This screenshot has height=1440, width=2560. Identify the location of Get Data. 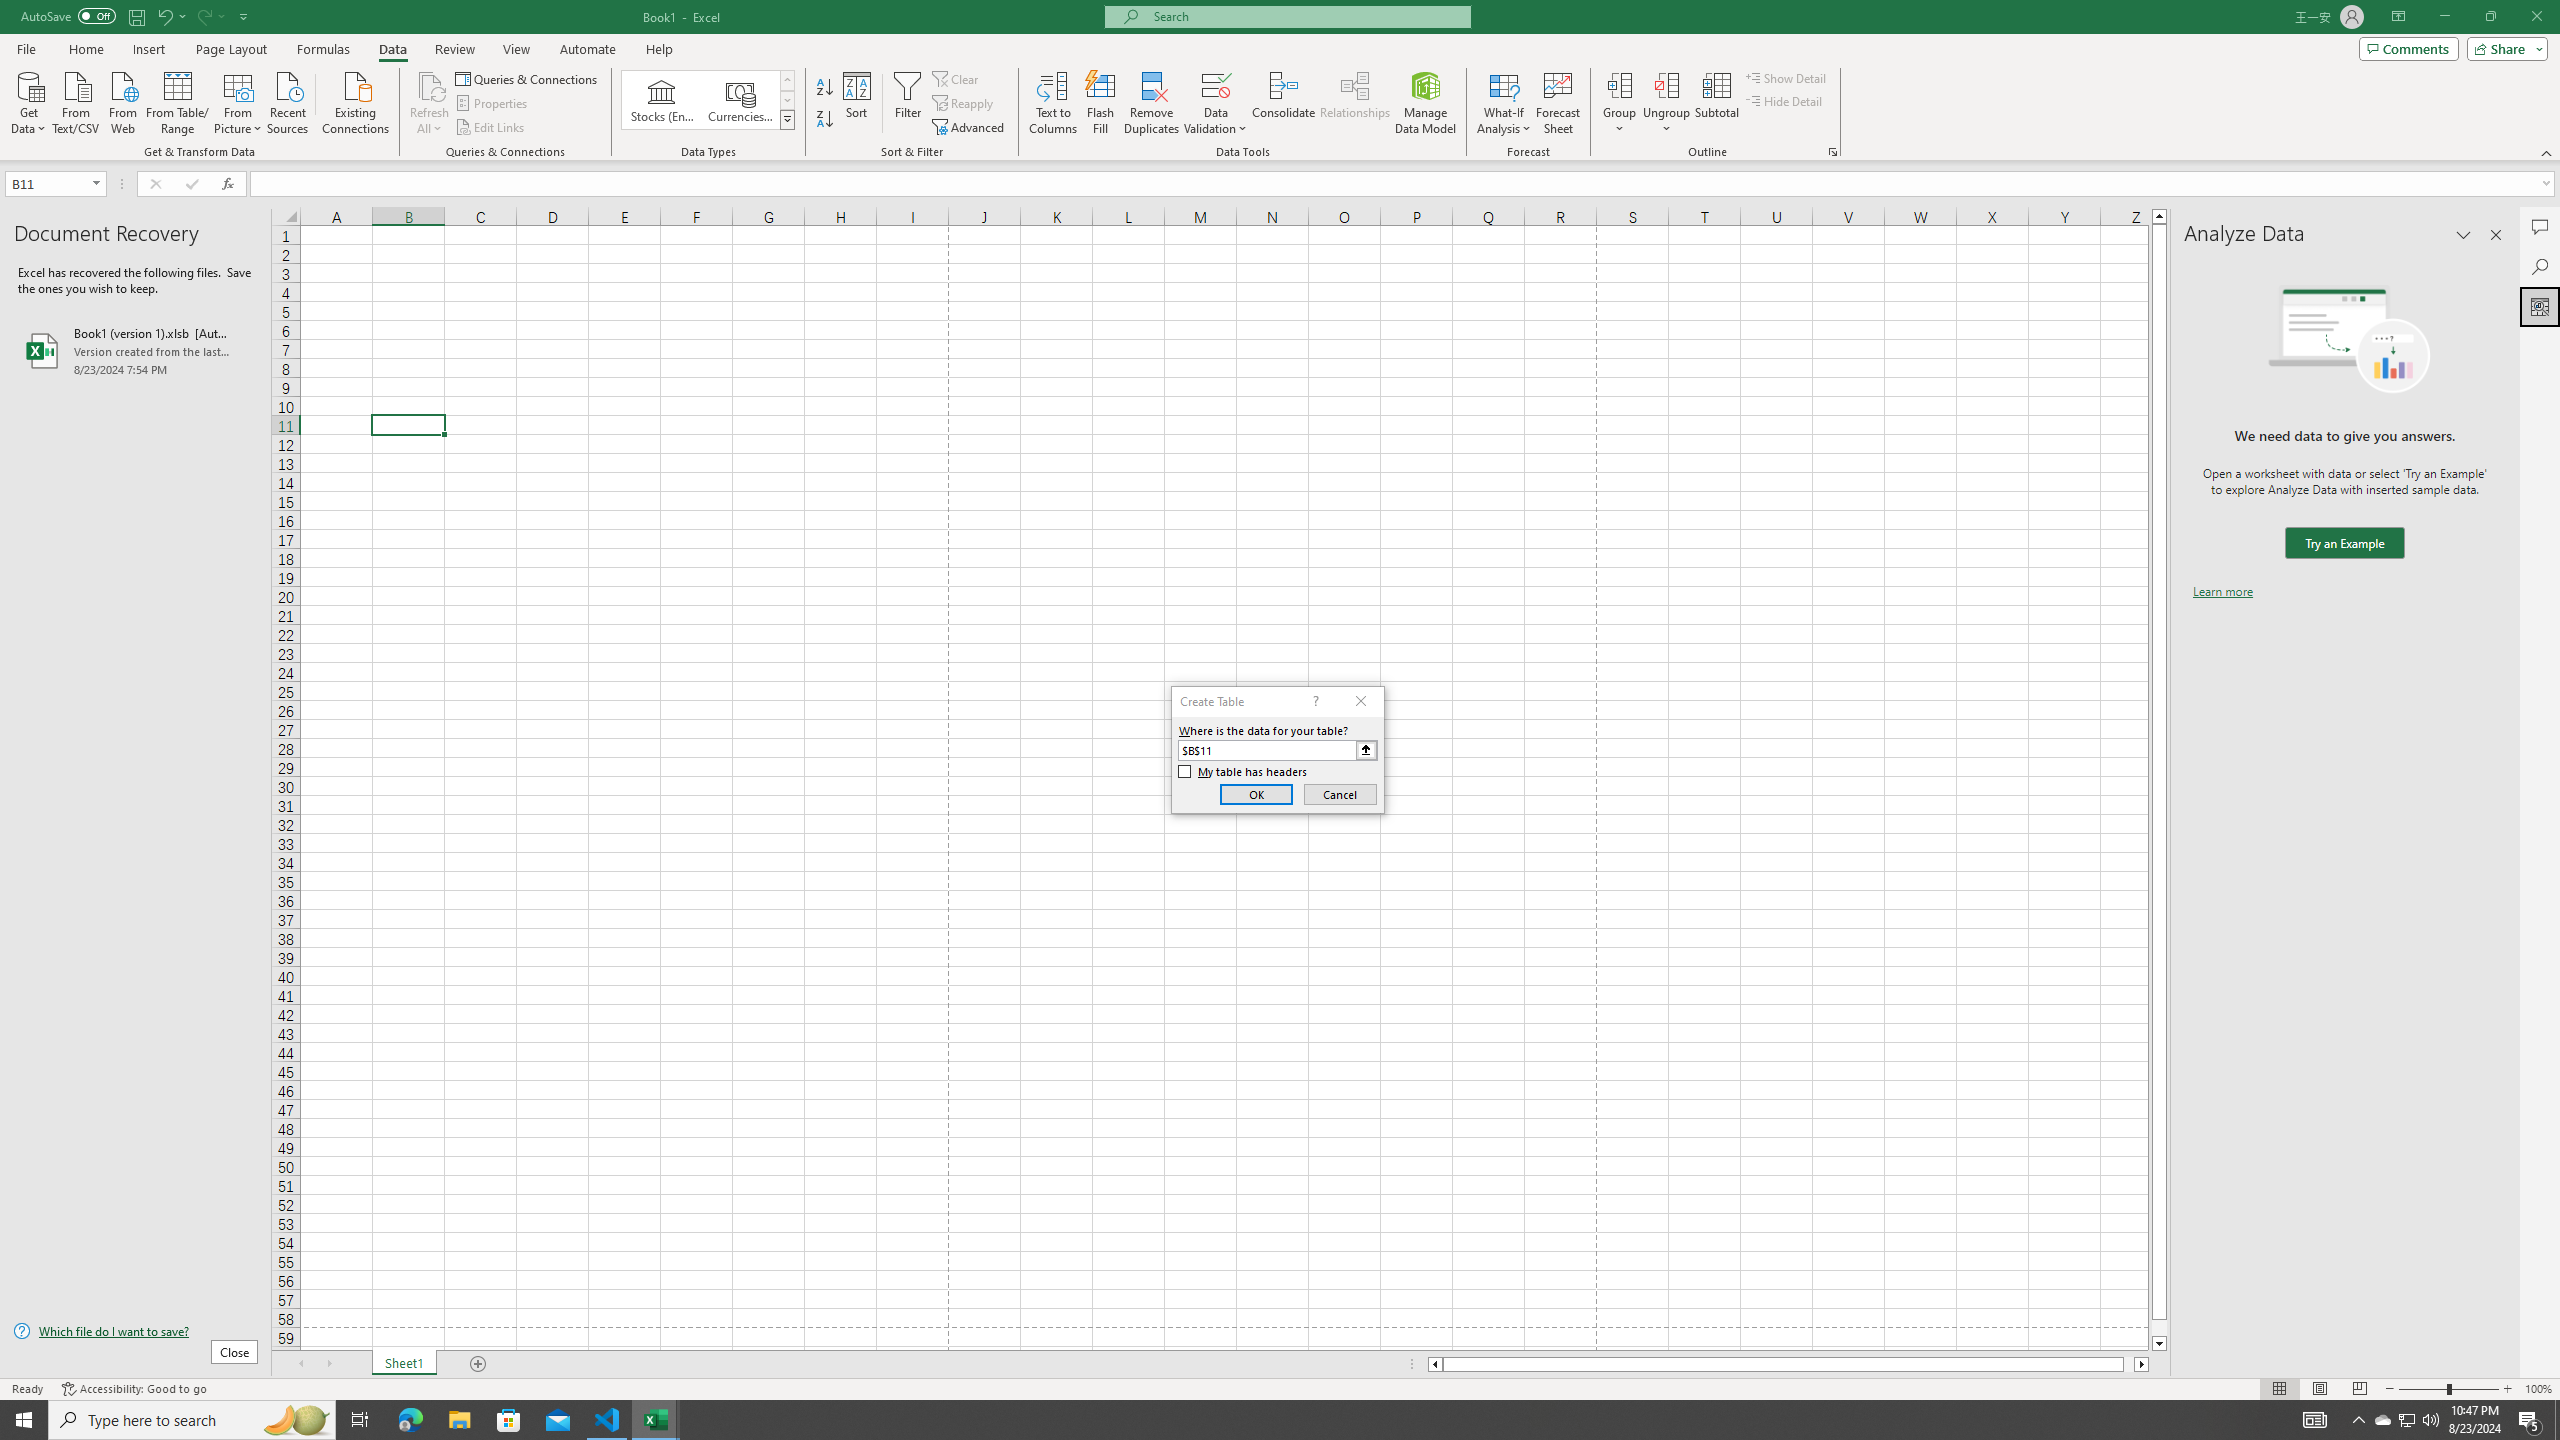
(29, 101).